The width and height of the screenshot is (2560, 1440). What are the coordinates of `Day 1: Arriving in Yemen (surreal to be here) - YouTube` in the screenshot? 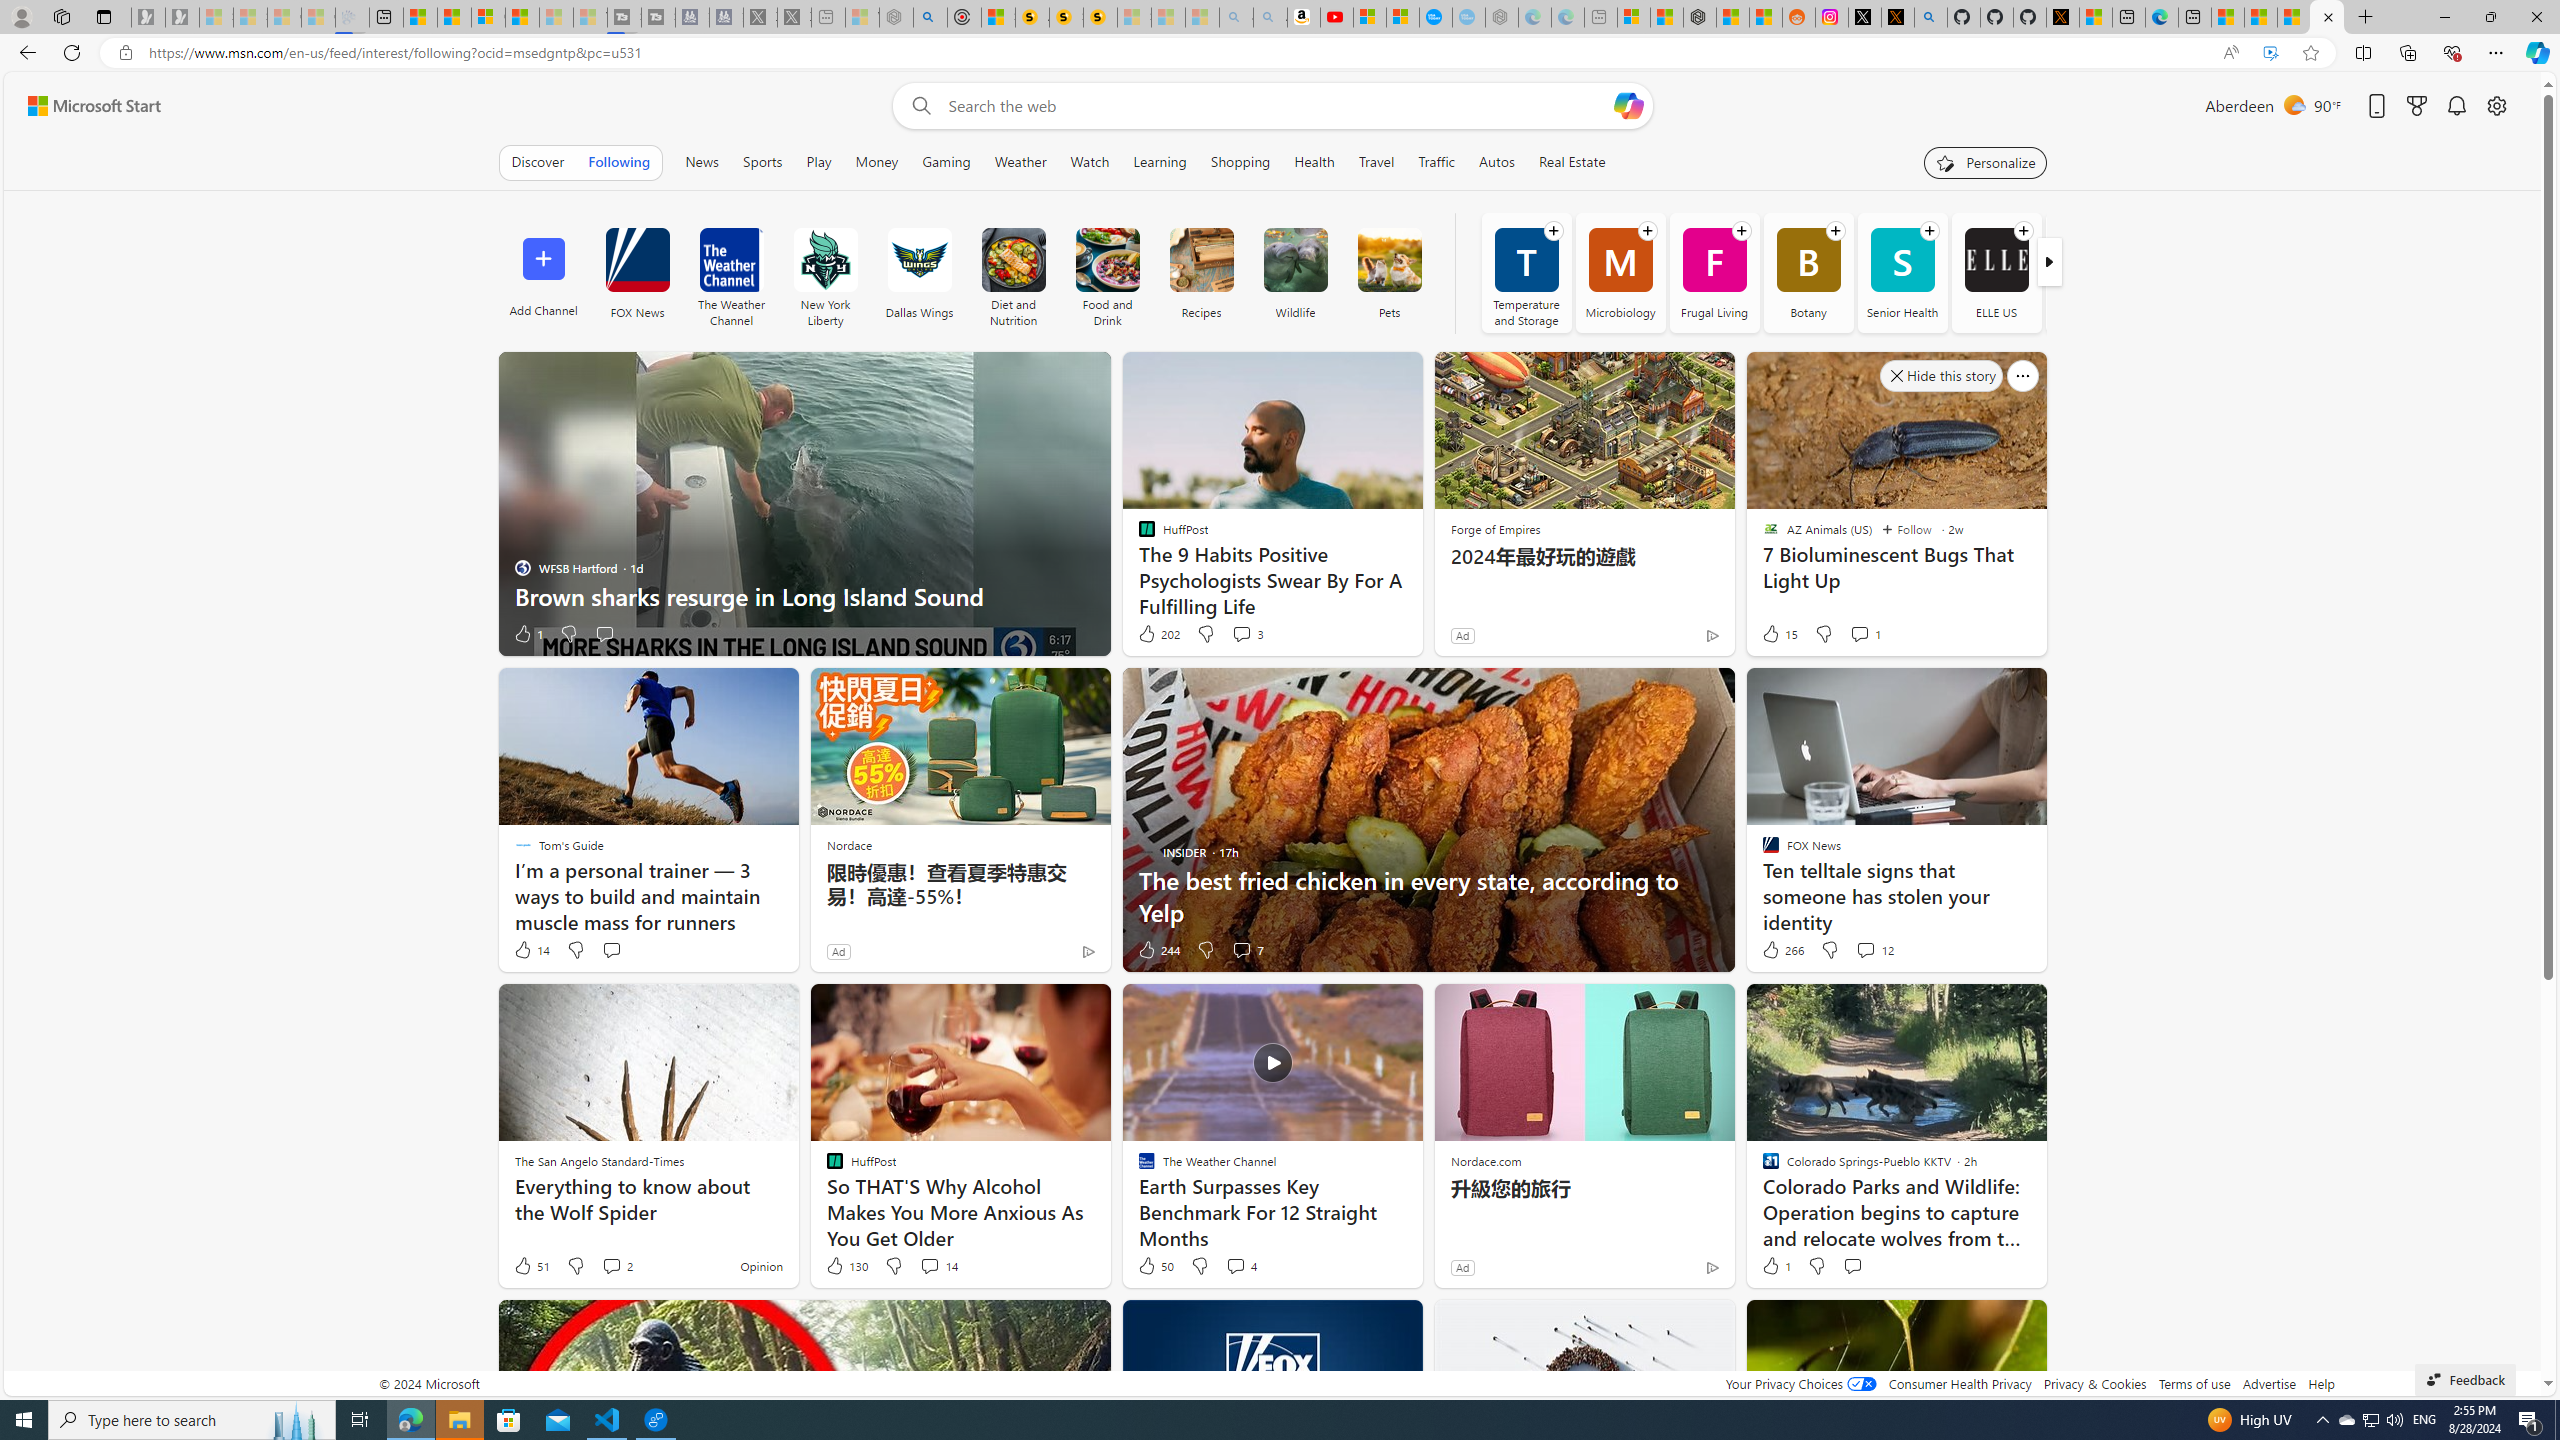 It's located at (1336, 17).